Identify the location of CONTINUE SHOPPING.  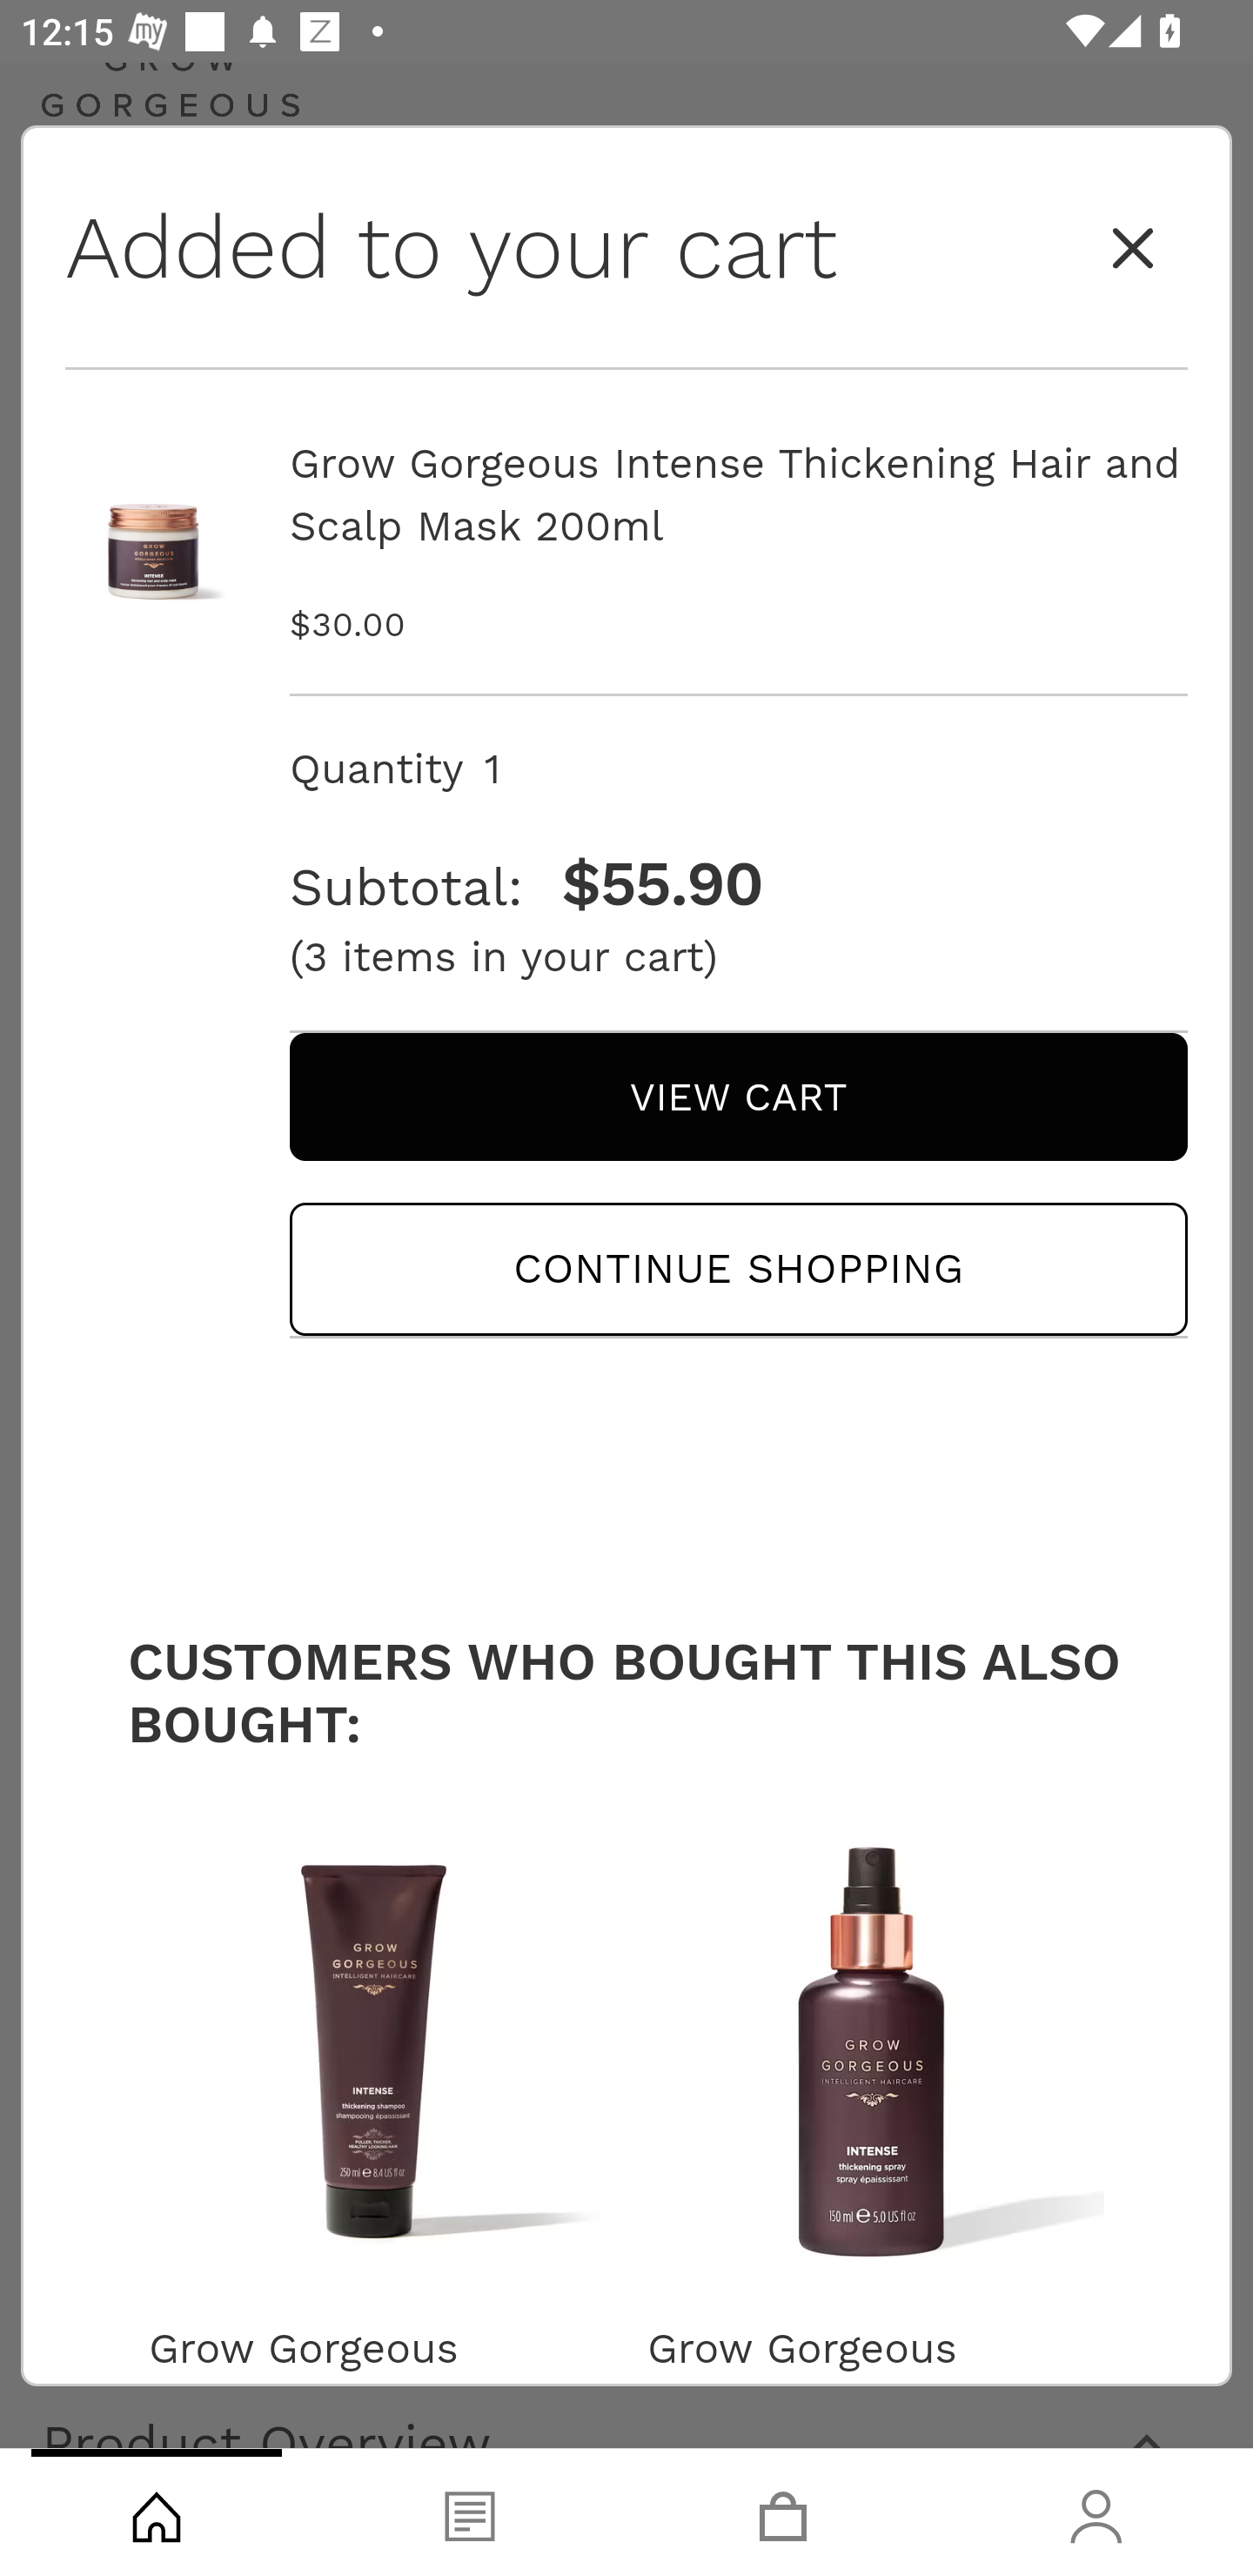
(738, 1269).